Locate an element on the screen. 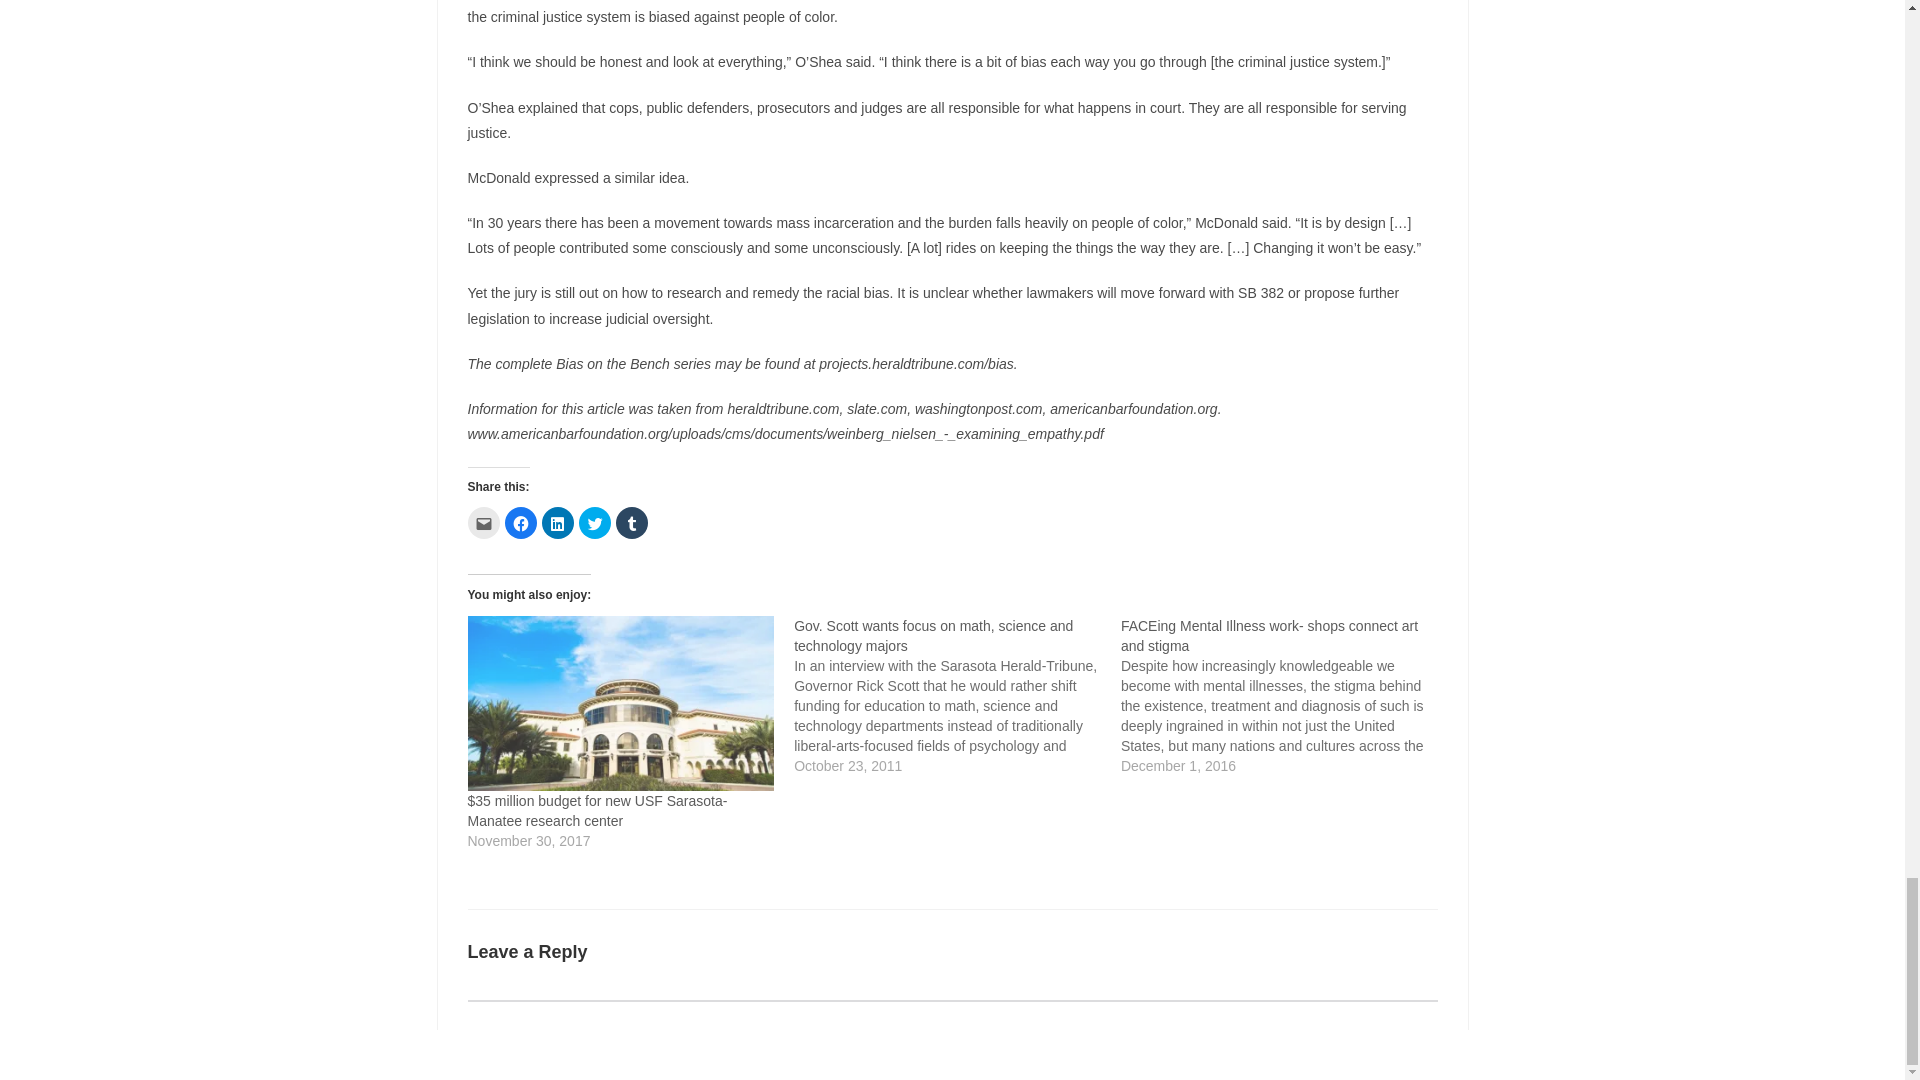  Click to email this to a friend is located at coordinates (484, 522).